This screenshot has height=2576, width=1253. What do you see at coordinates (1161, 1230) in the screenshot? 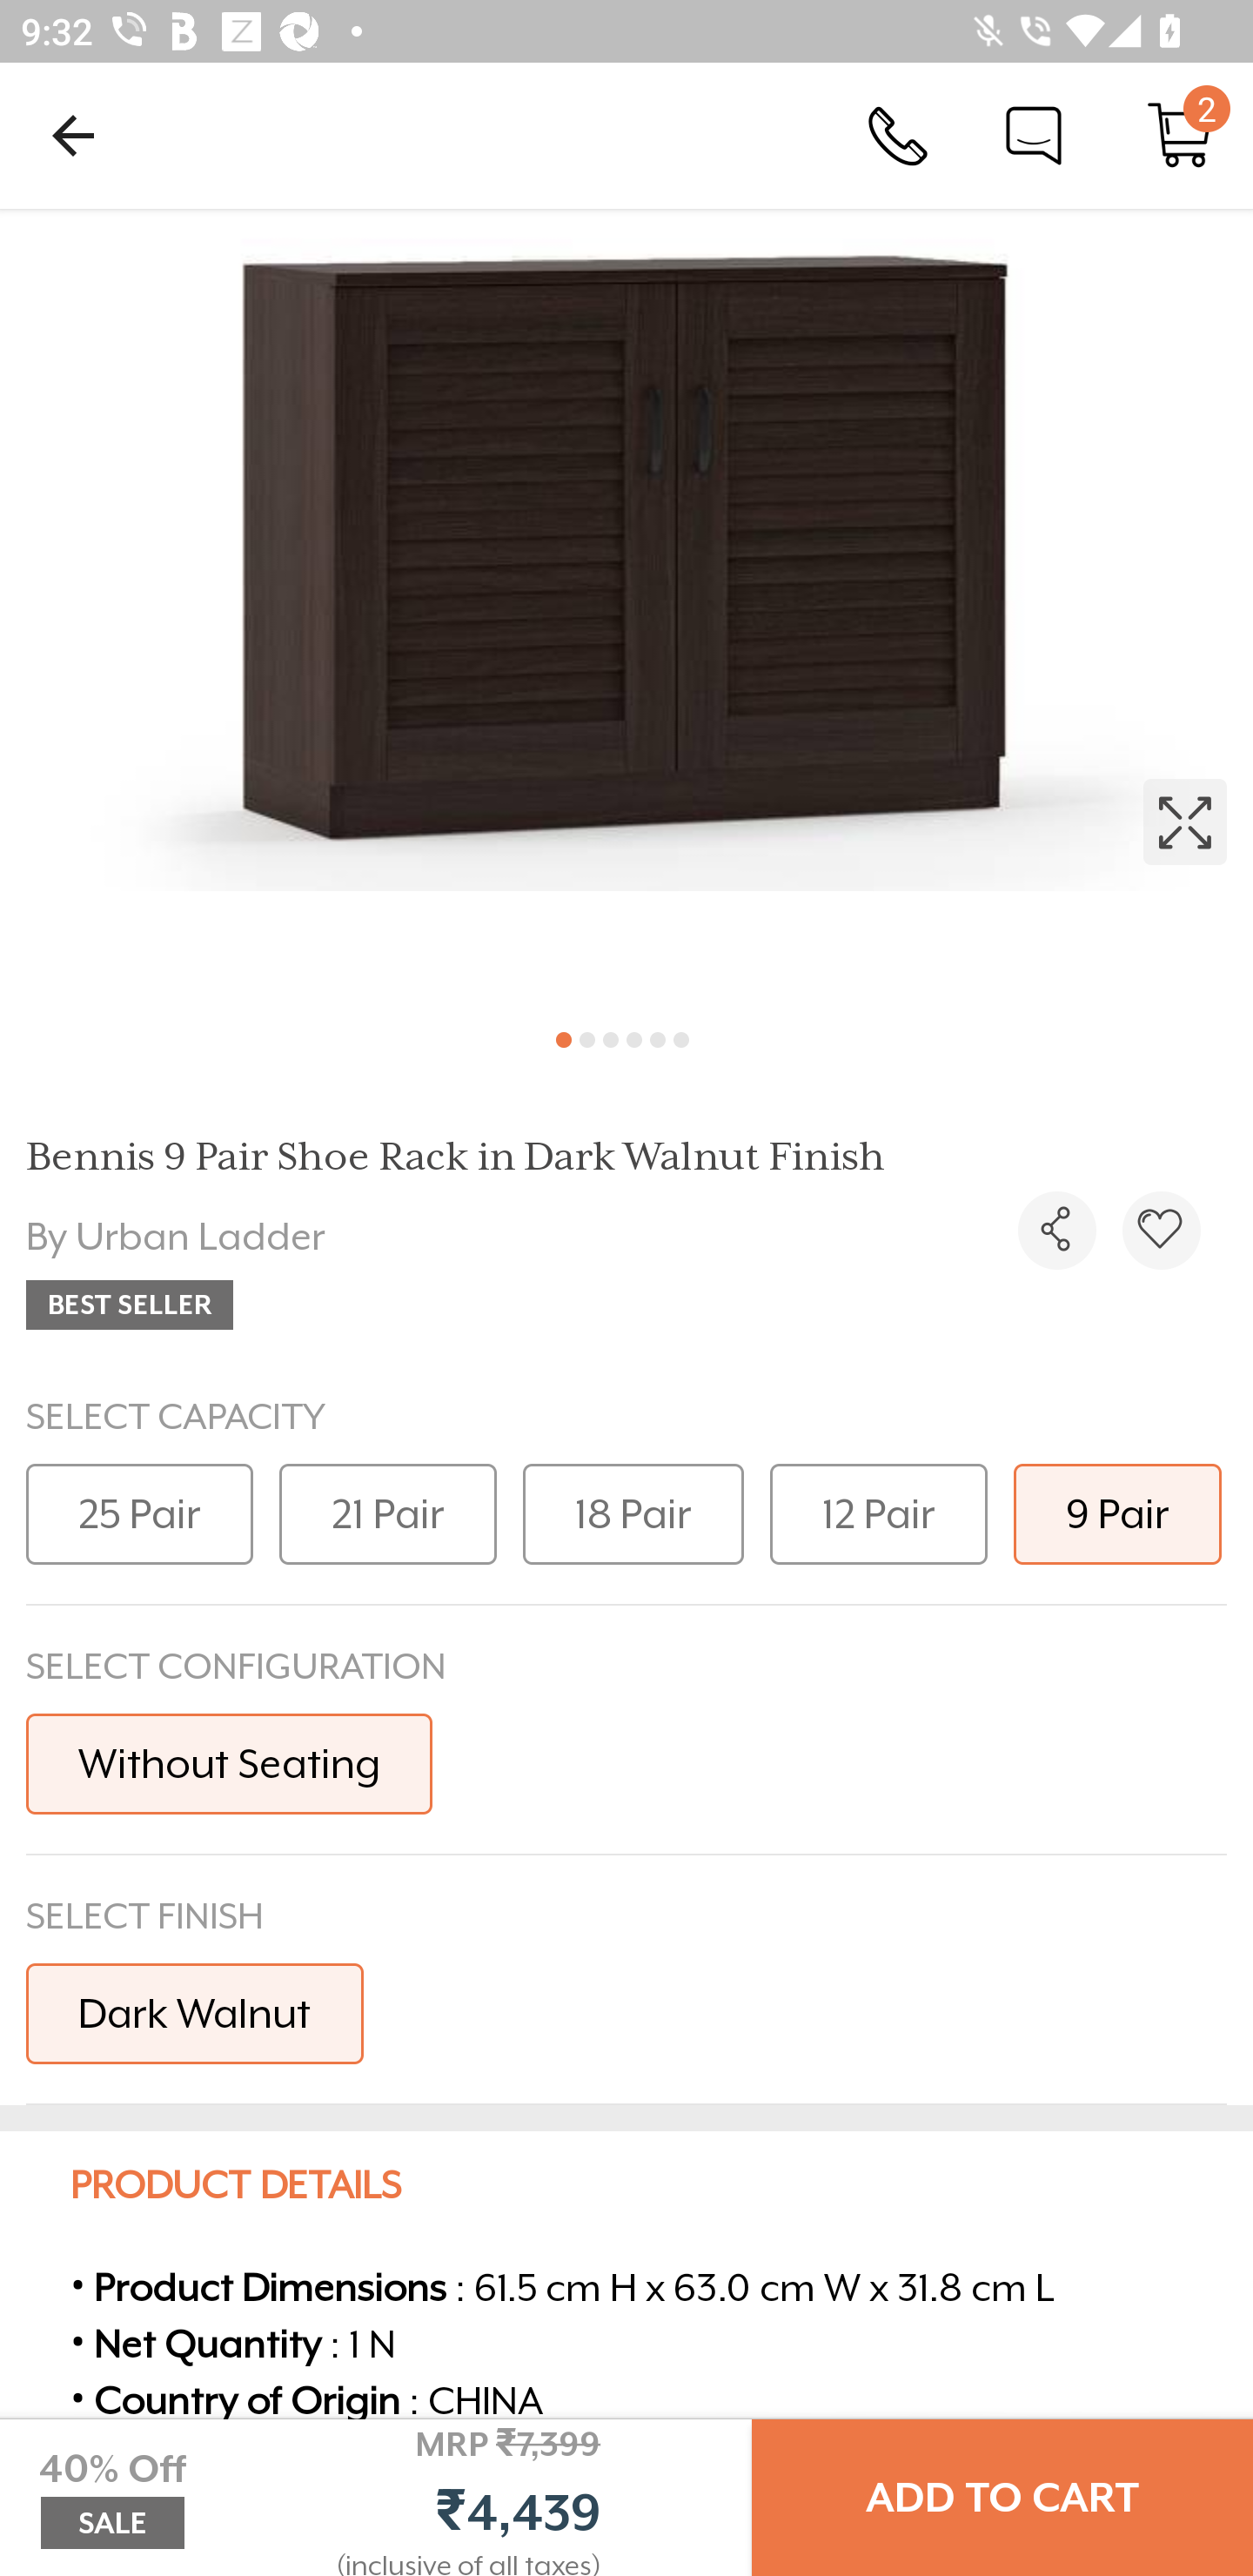
I see `` at bounding box center [1161, 1230].